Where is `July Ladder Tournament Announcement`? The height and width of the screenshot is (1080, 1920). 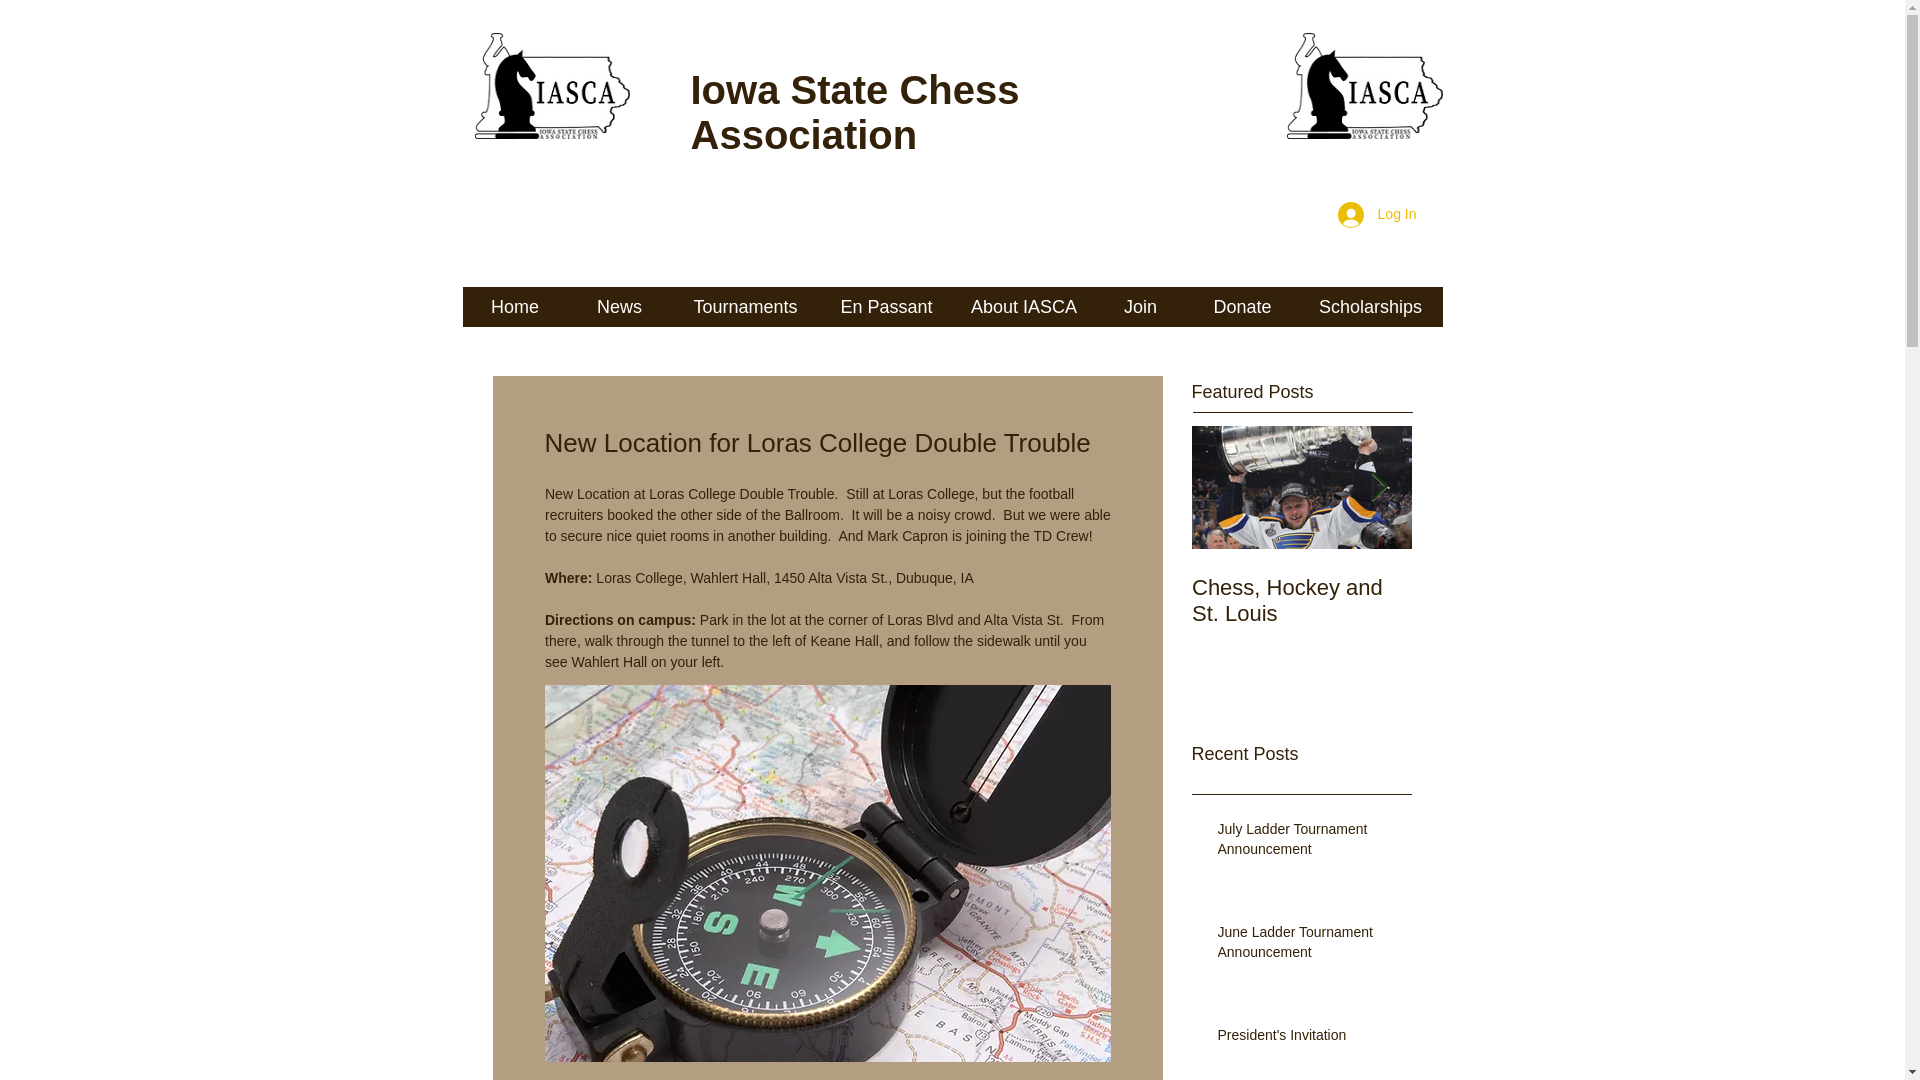 July Ladder Tournament Announcement is located at coordinates (1308, 843).